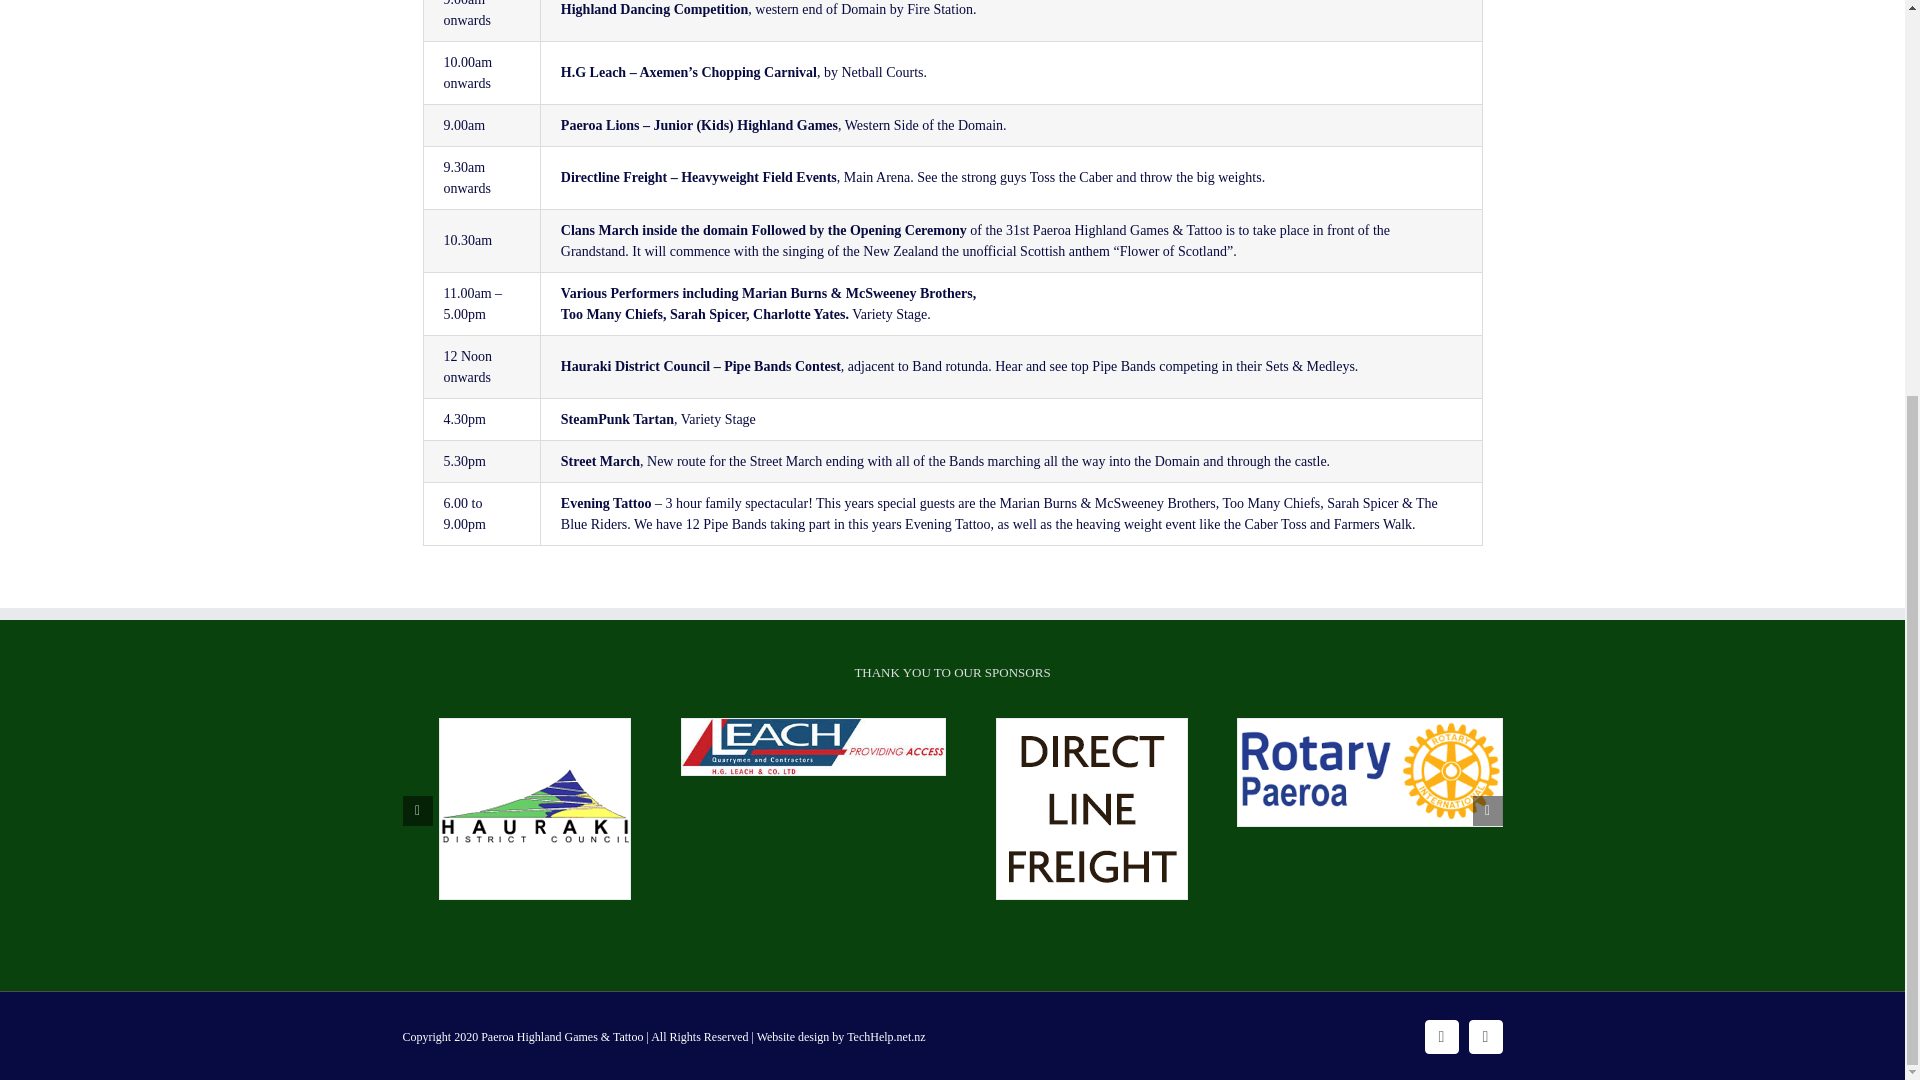 The height and width of the screenshot is (1080, 1920). I want to click on TechHelp.net.nz, so click(886, 1037).